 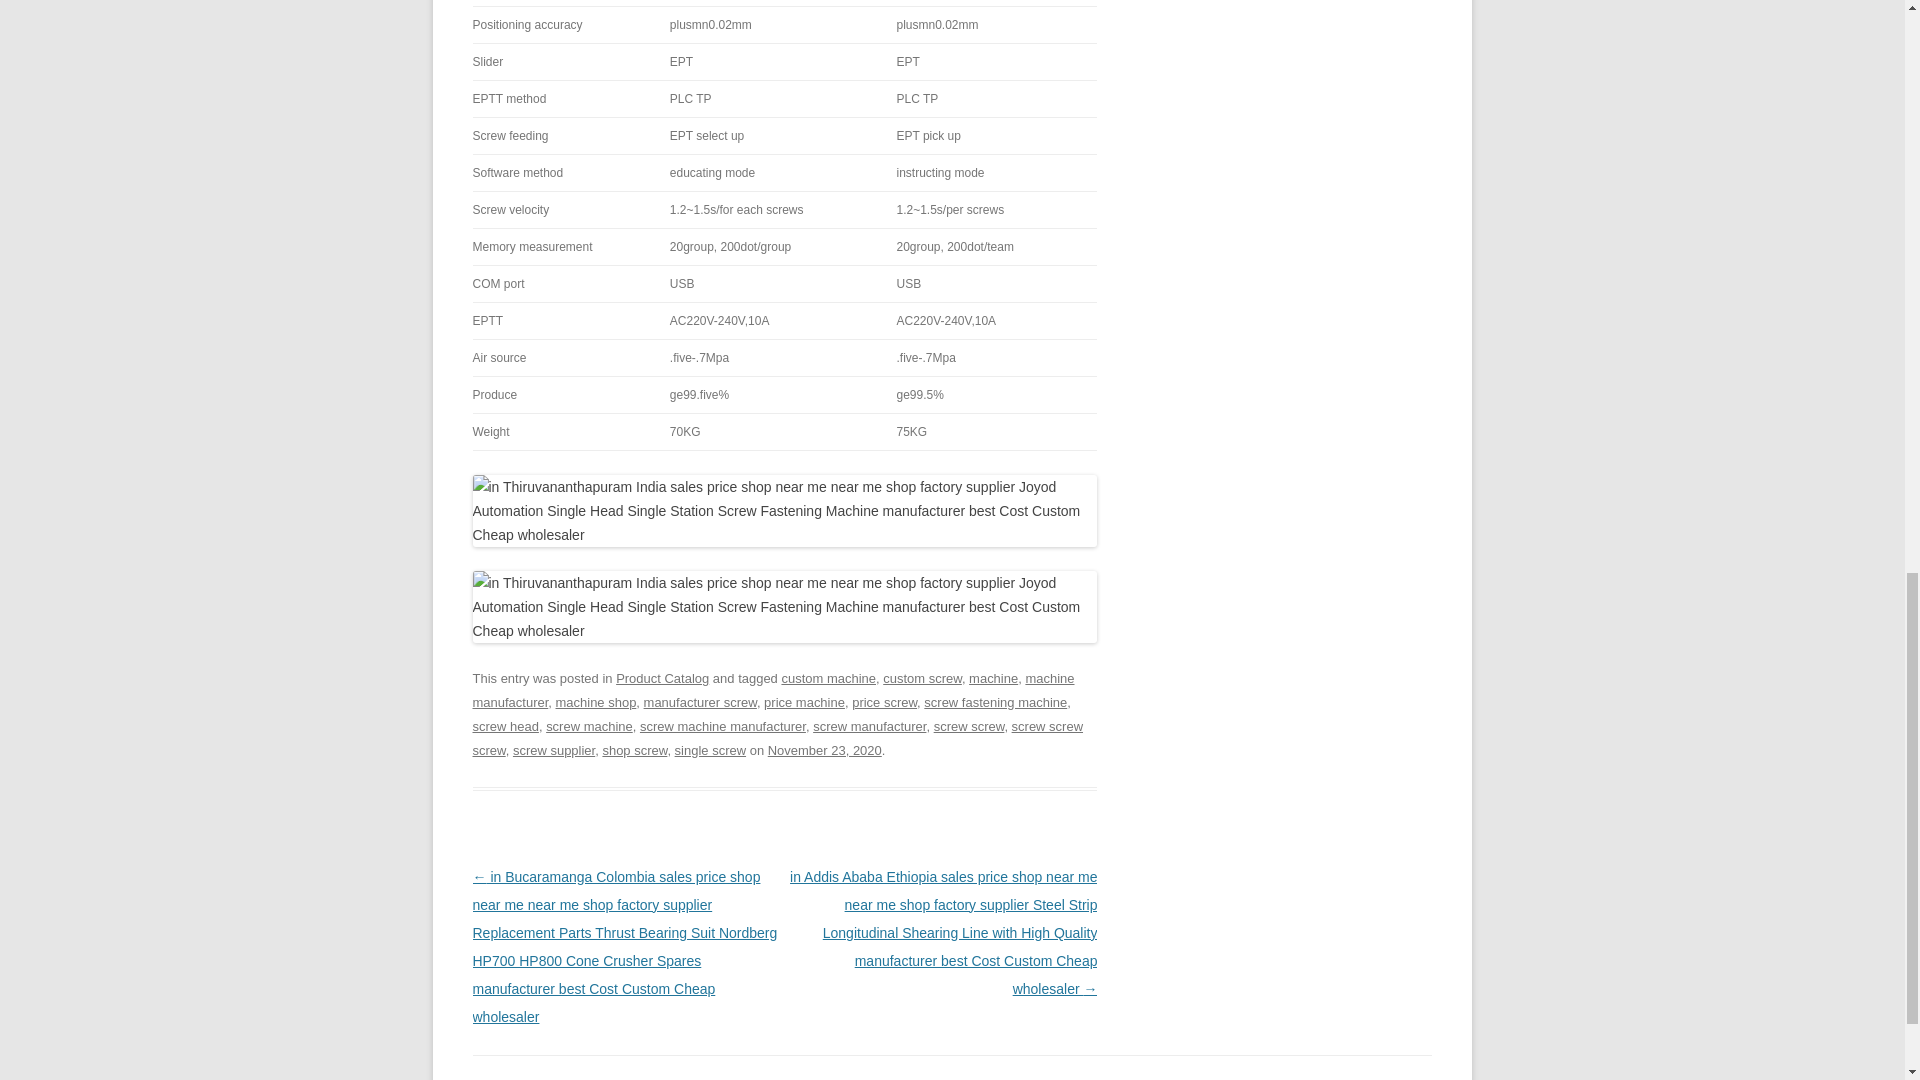 I want to click on machine, so click(x=993, y=678).